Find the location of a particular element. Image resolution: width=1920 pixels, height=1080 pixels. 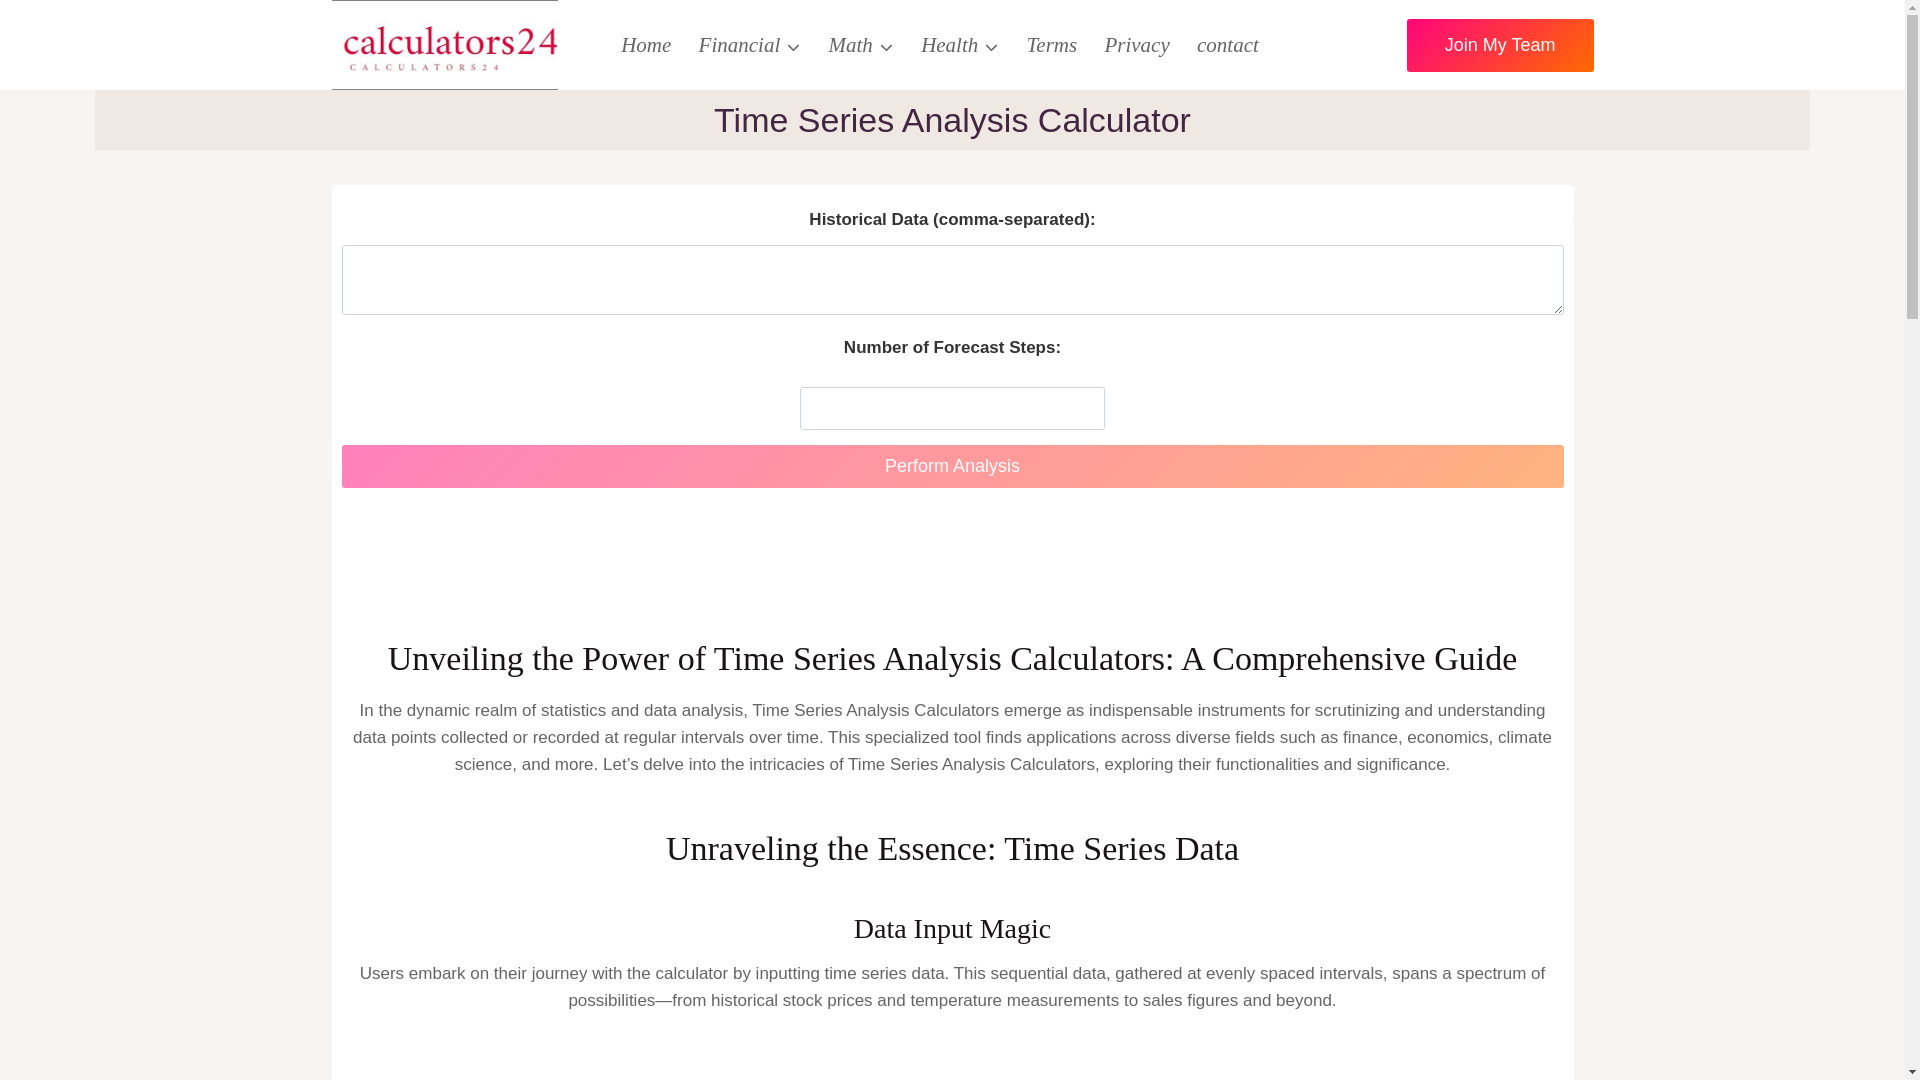

Join My Team is located at coordinates (1500, 46).